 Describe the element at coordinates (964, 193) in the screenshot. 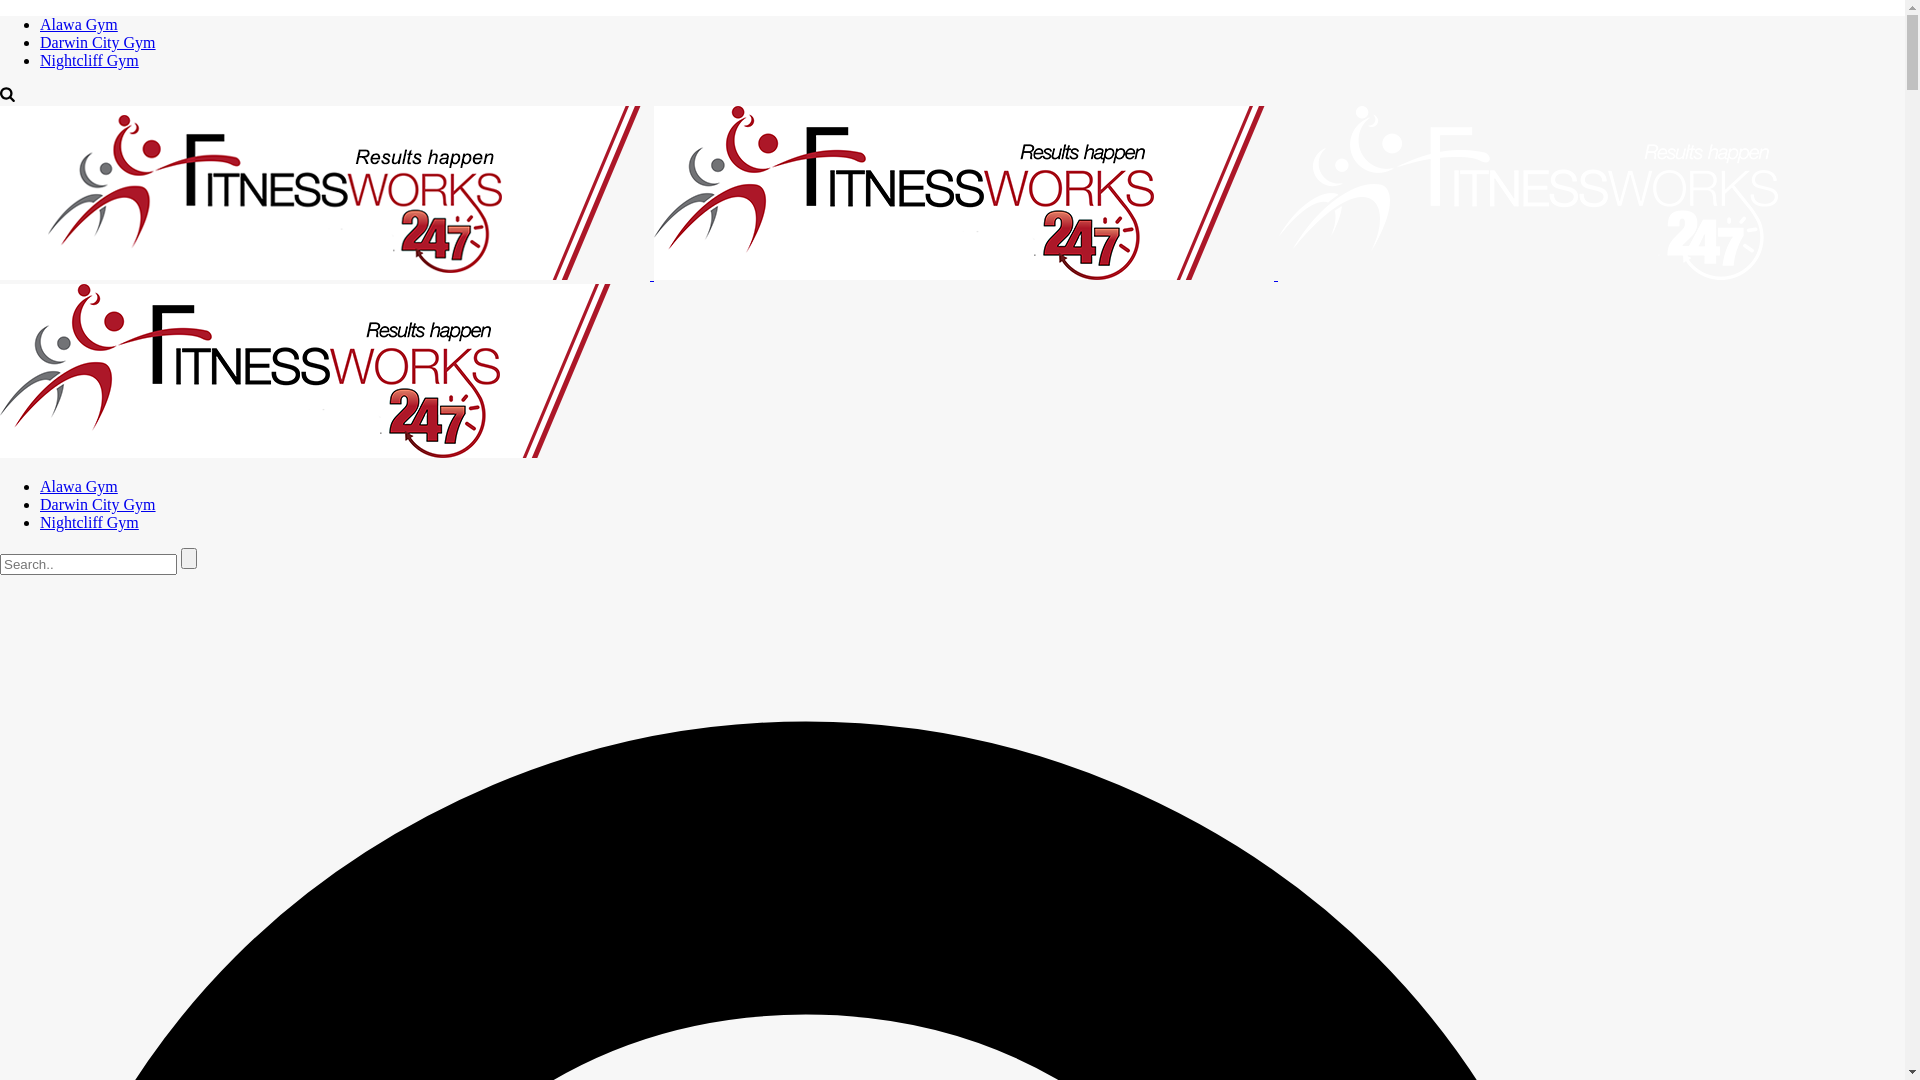

I see `Darwin Gyms and Personal Training` at that location.